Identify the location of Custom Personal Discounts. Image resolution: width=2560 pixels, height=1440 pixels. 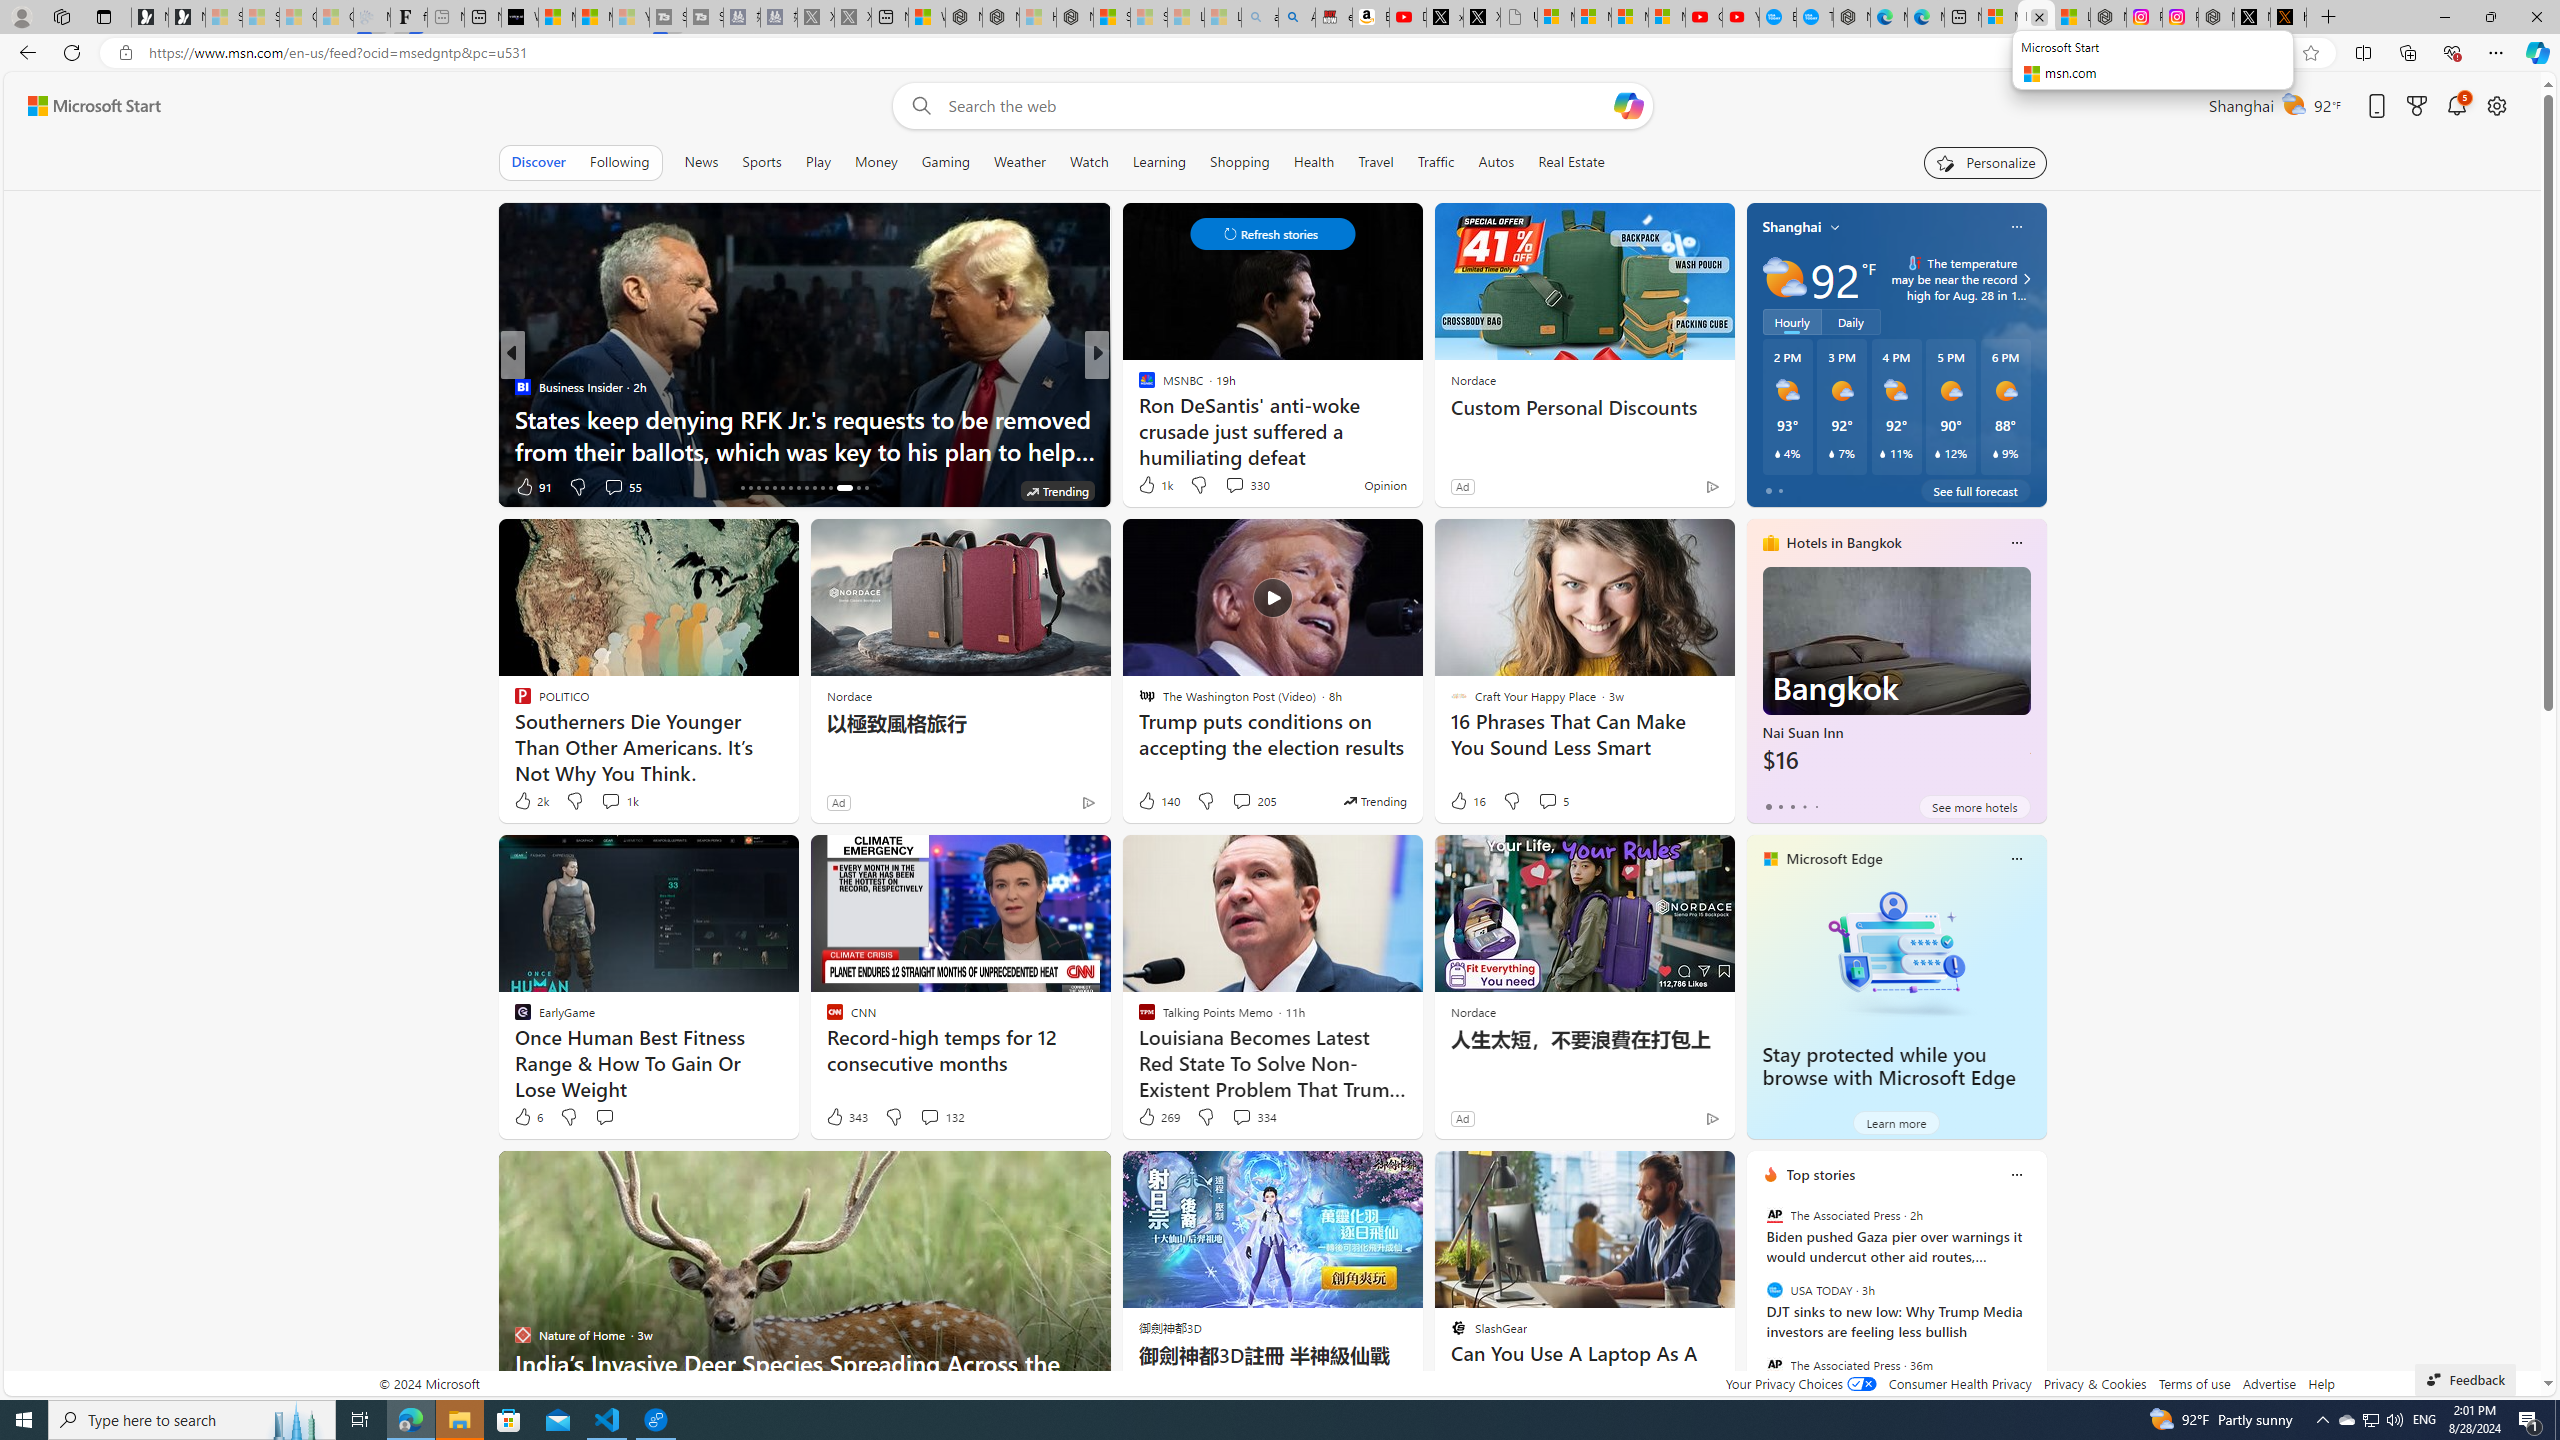
(1582, 408).